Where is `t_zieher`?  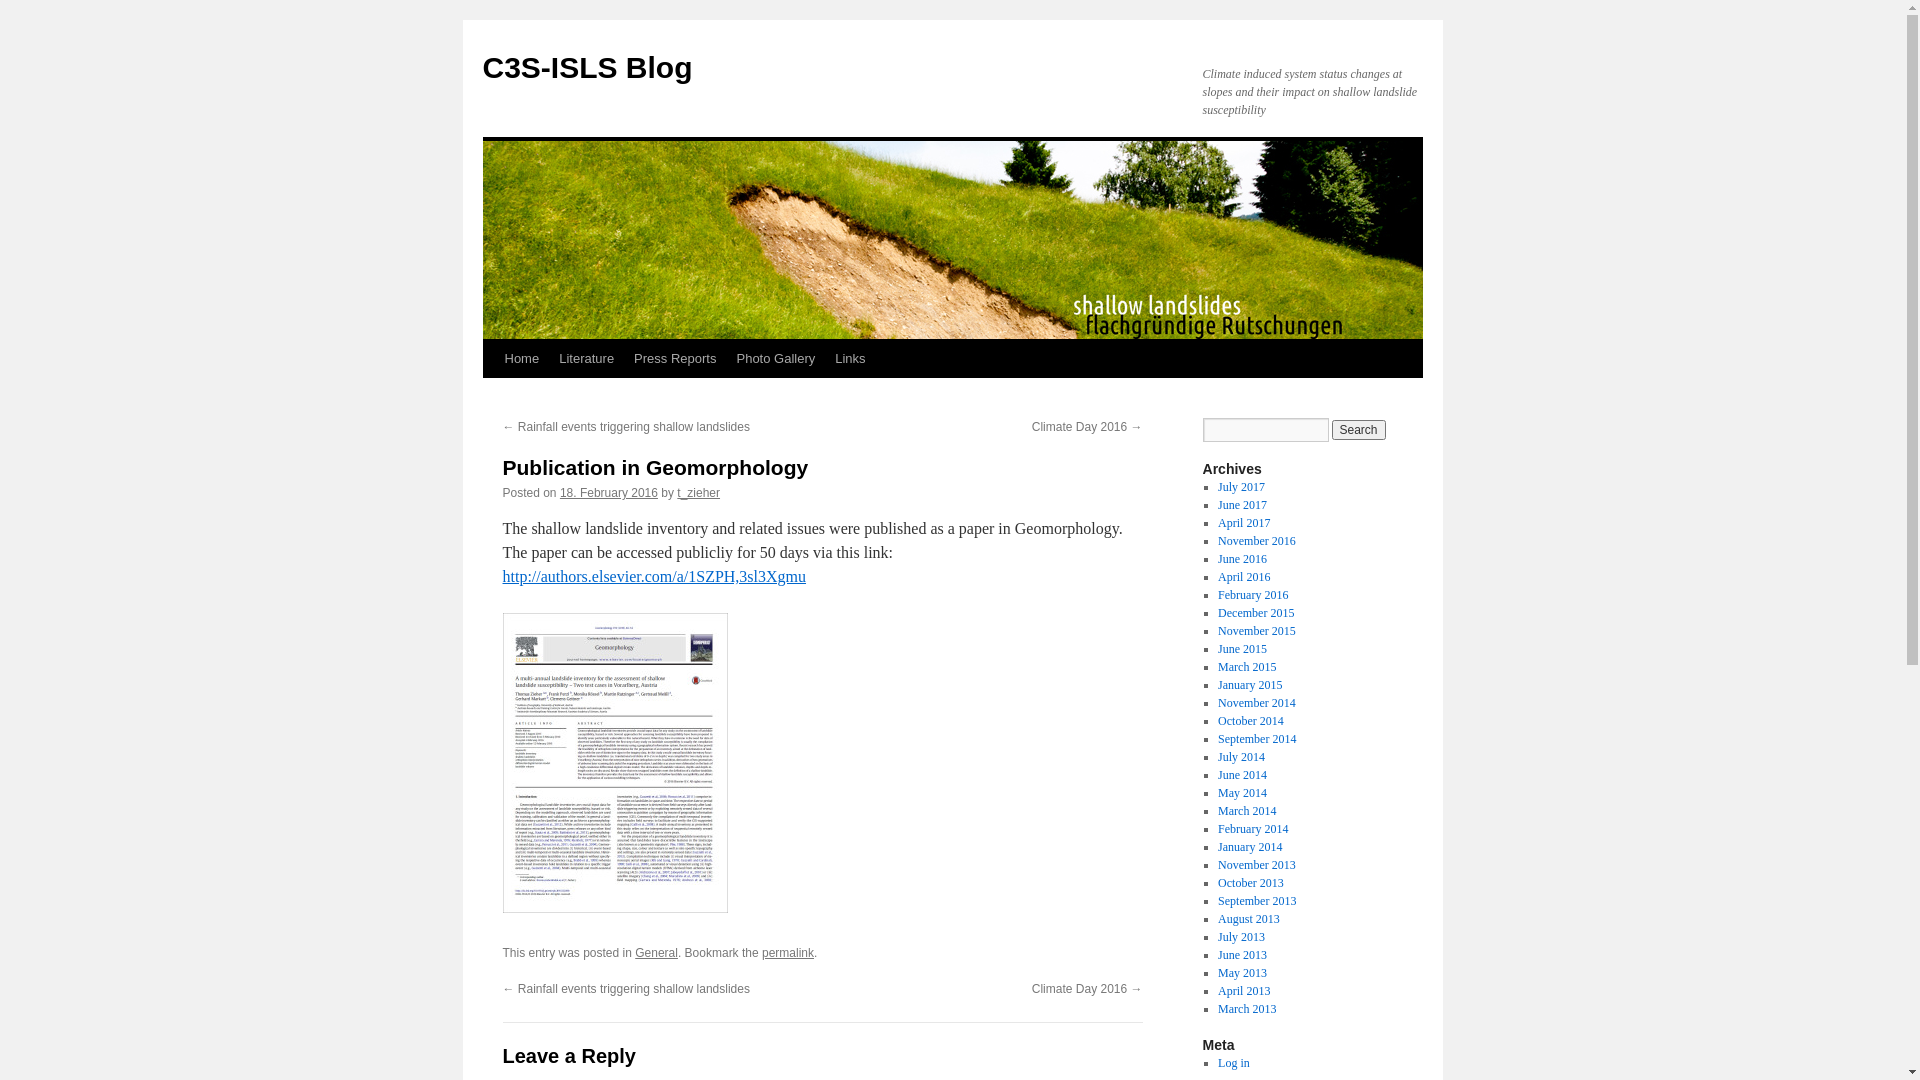 t_zieher is located at coordinates (698, 493).